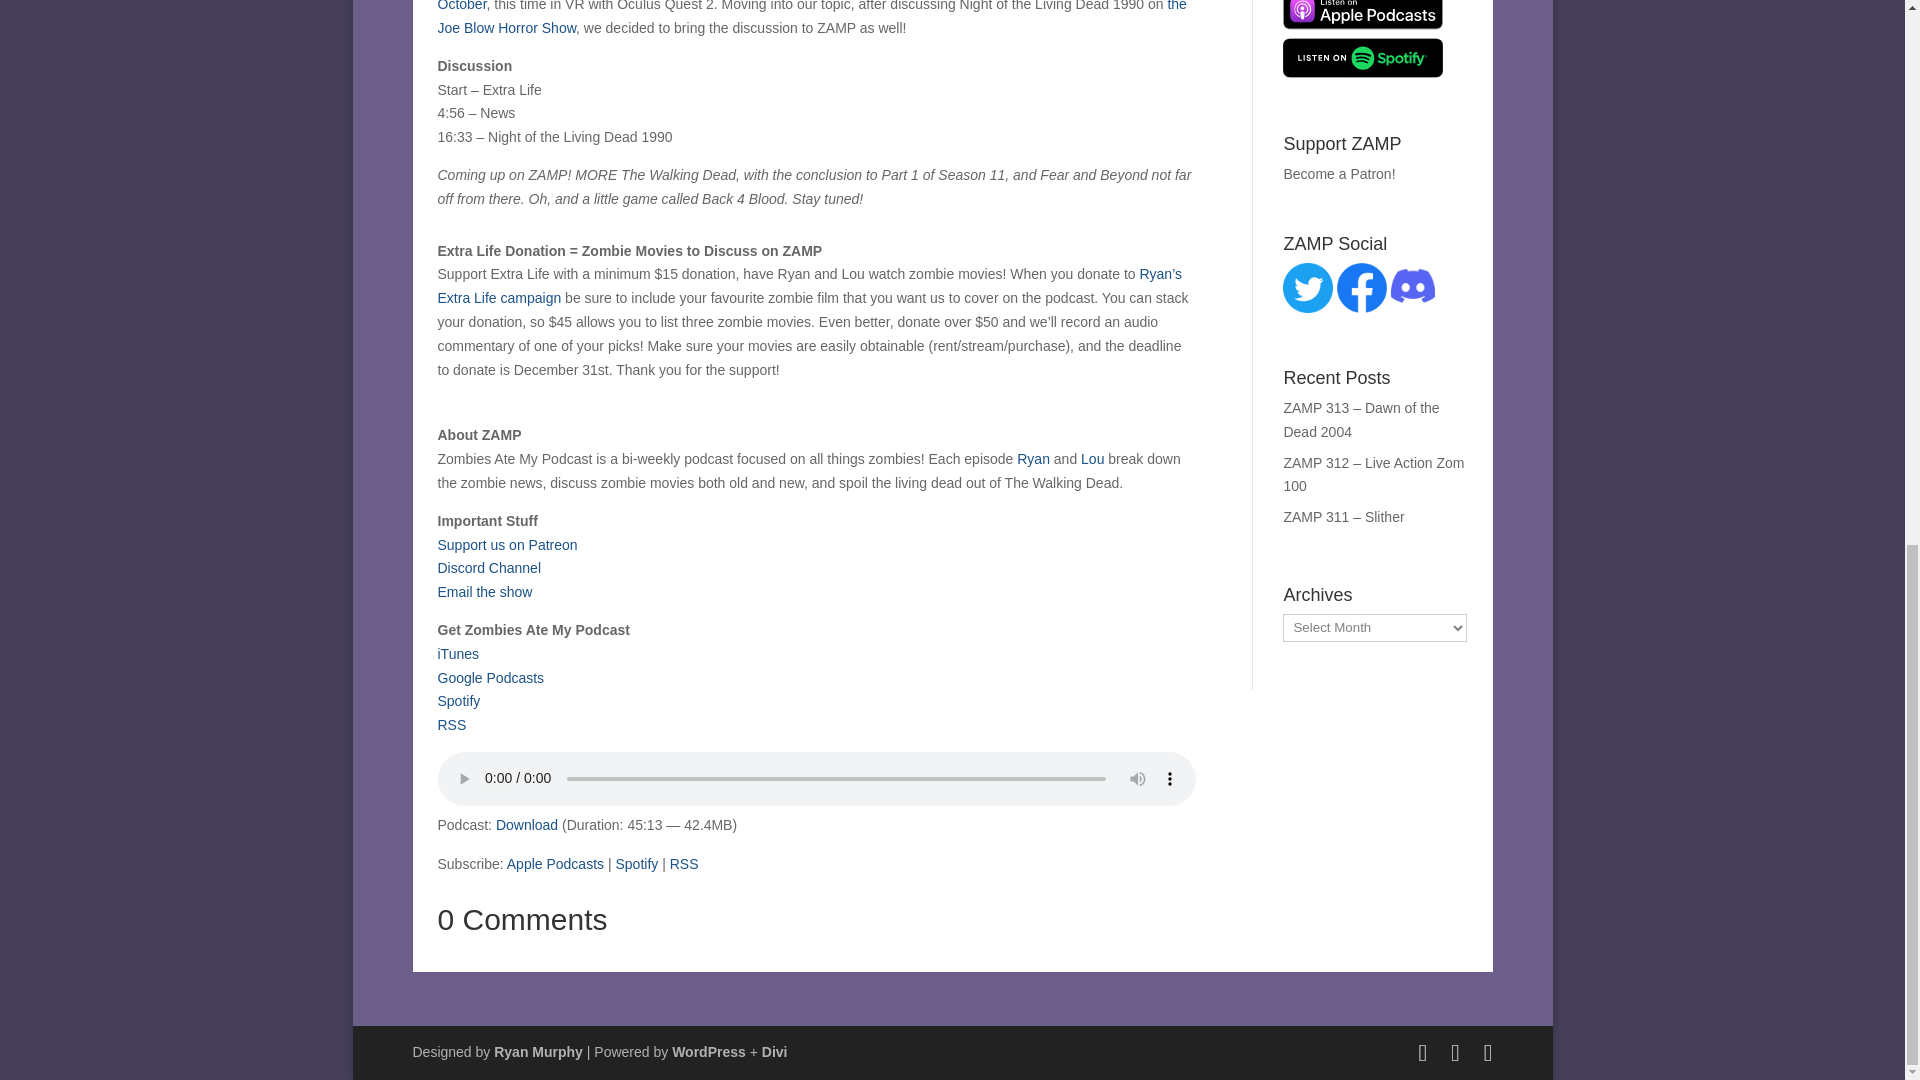 This screenshot has width=1920, height=1080. I want to click on Support us on Patreon, so click(507, 544).